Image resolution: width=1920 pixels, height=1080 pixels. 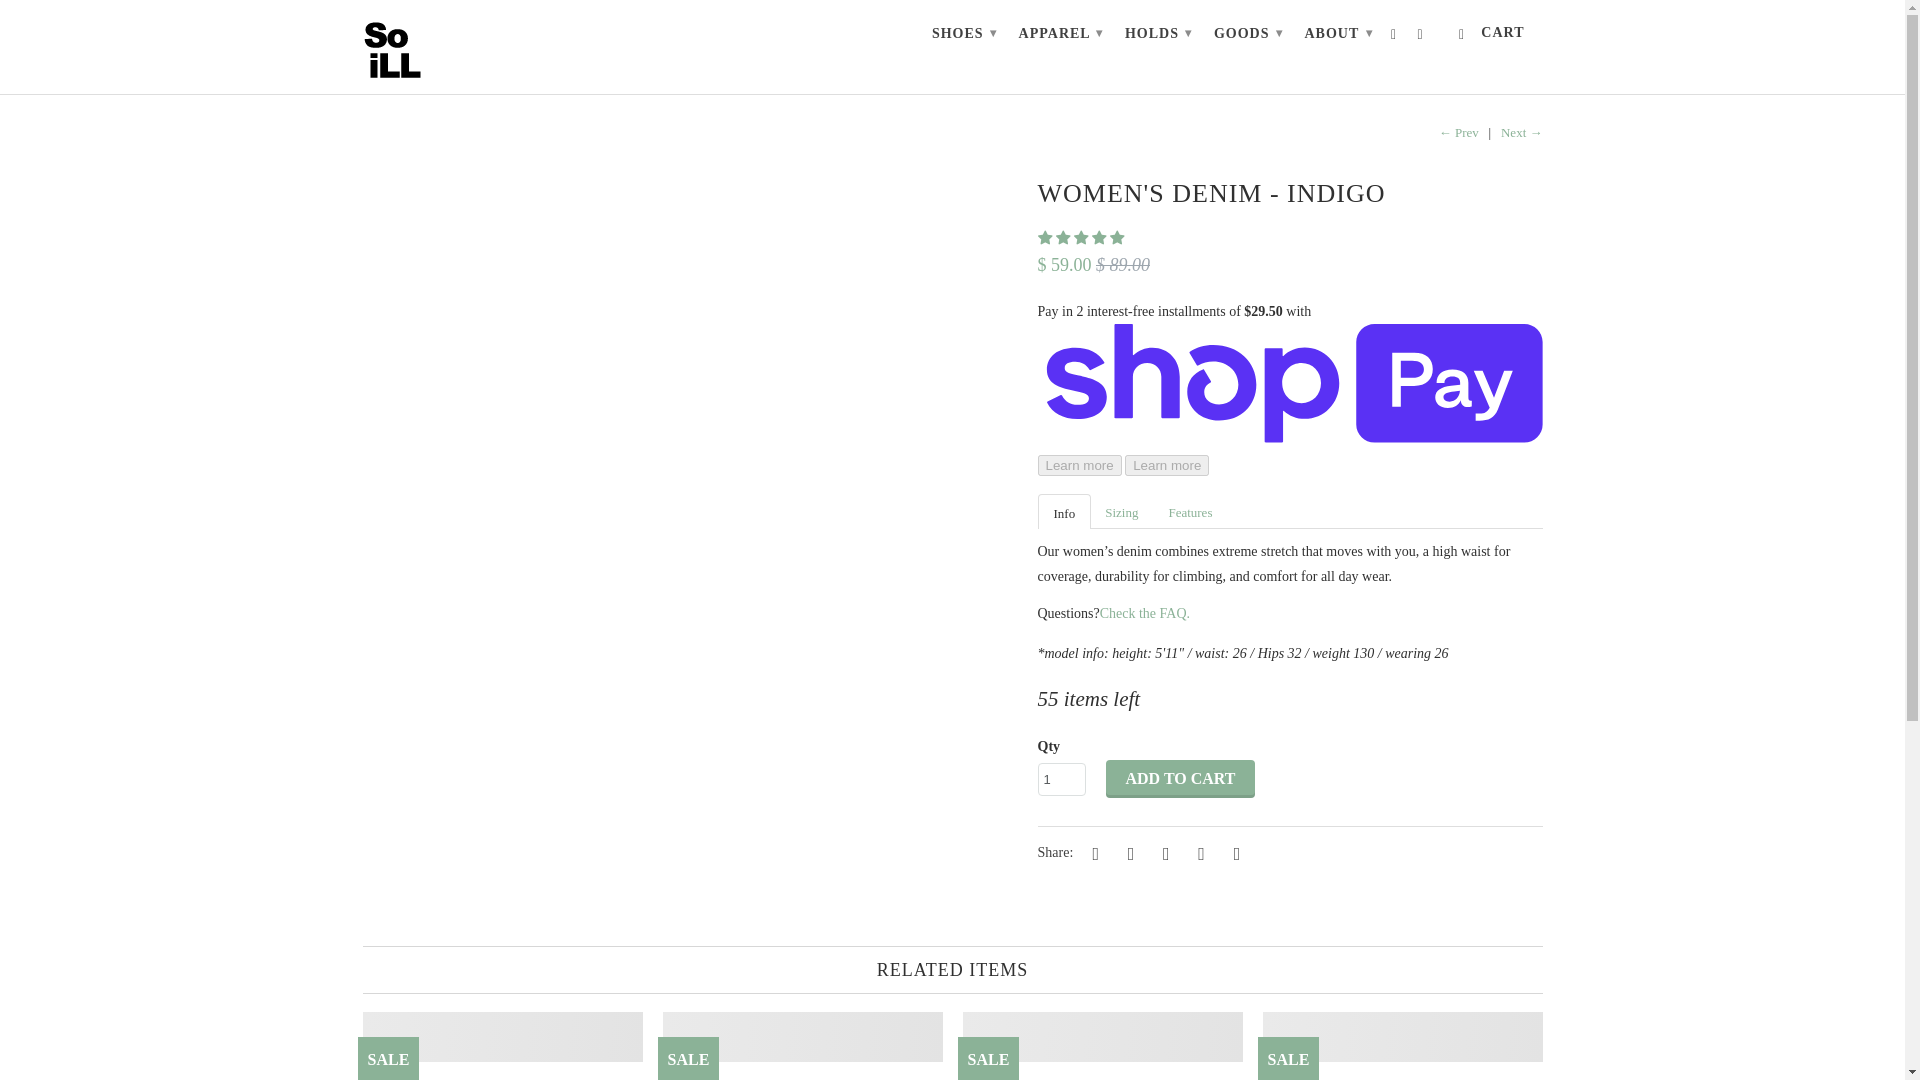 I want to click on So iLL Cross Logo Link To Homepage, so click(x=412, y=46).